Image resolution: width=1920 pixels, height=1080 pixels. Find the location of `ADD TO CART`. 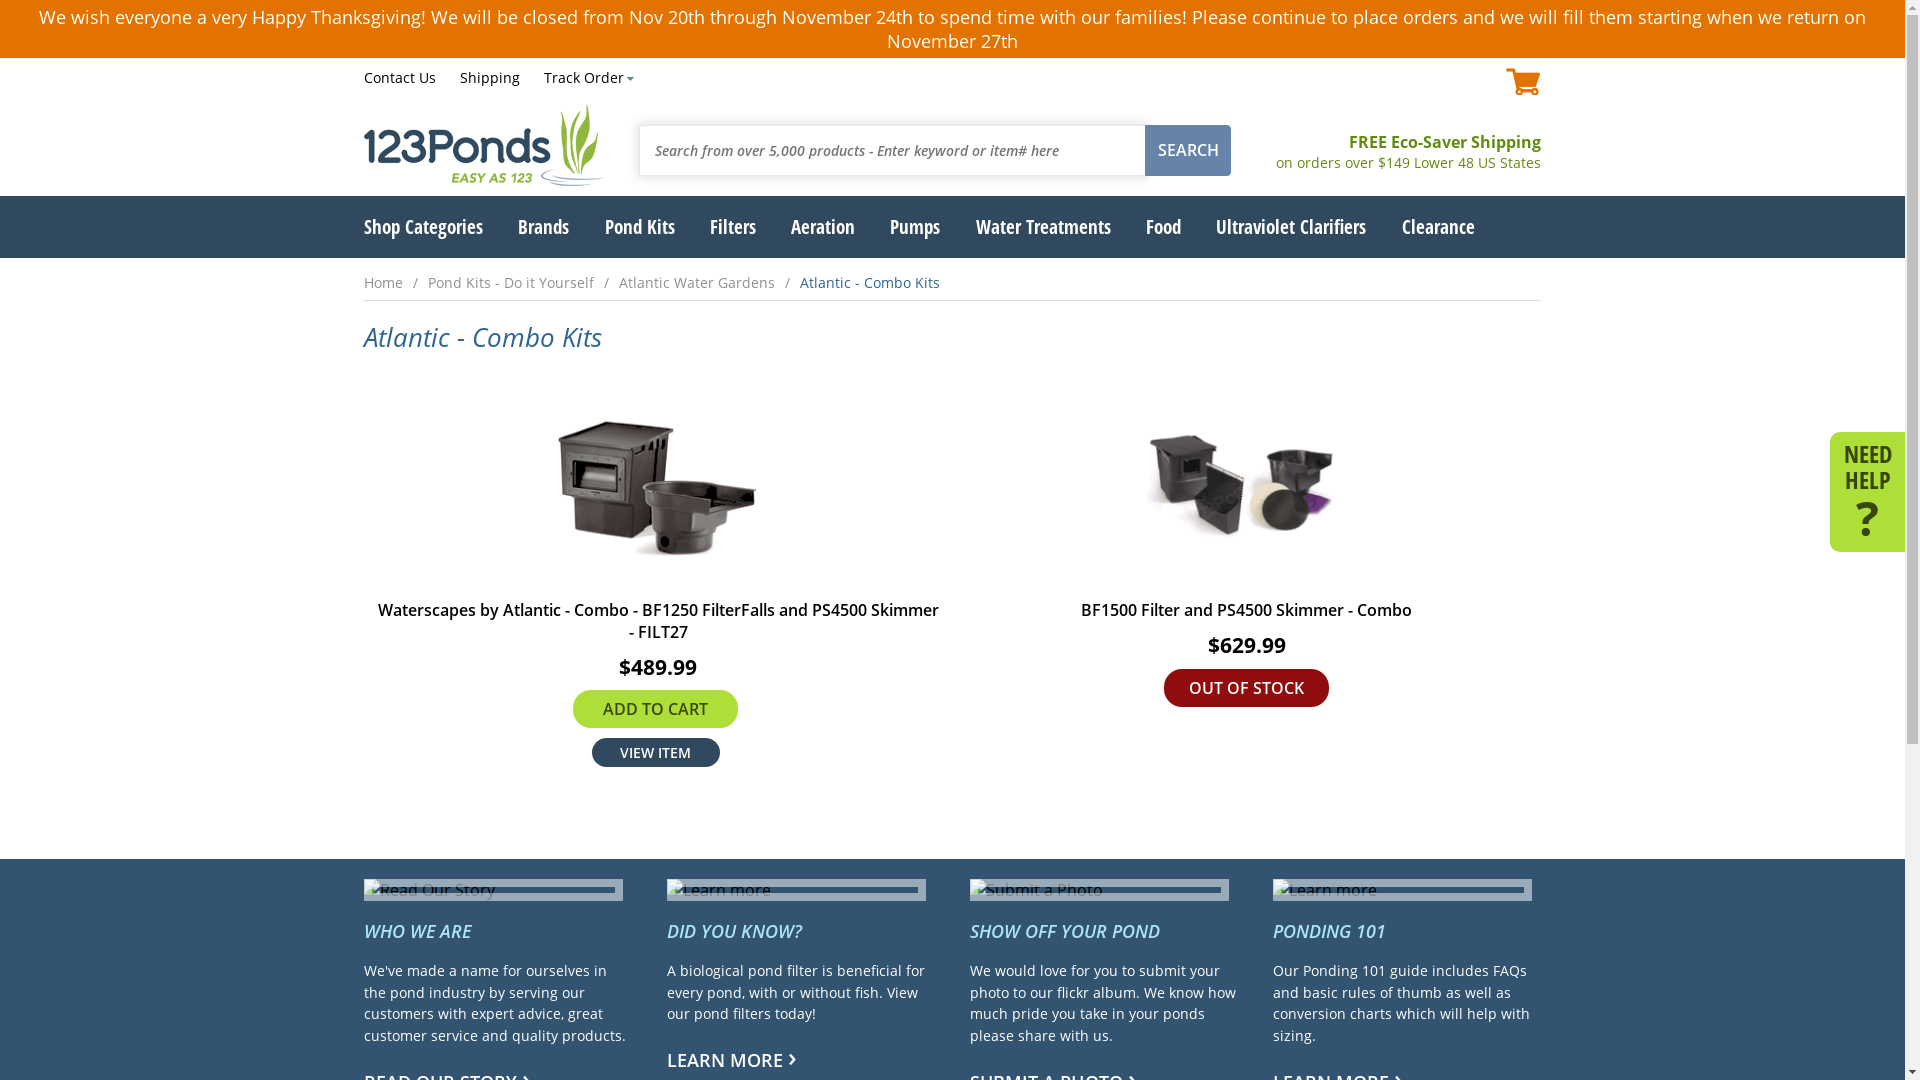

ADD TO CART is located at coordinates (656, 709).